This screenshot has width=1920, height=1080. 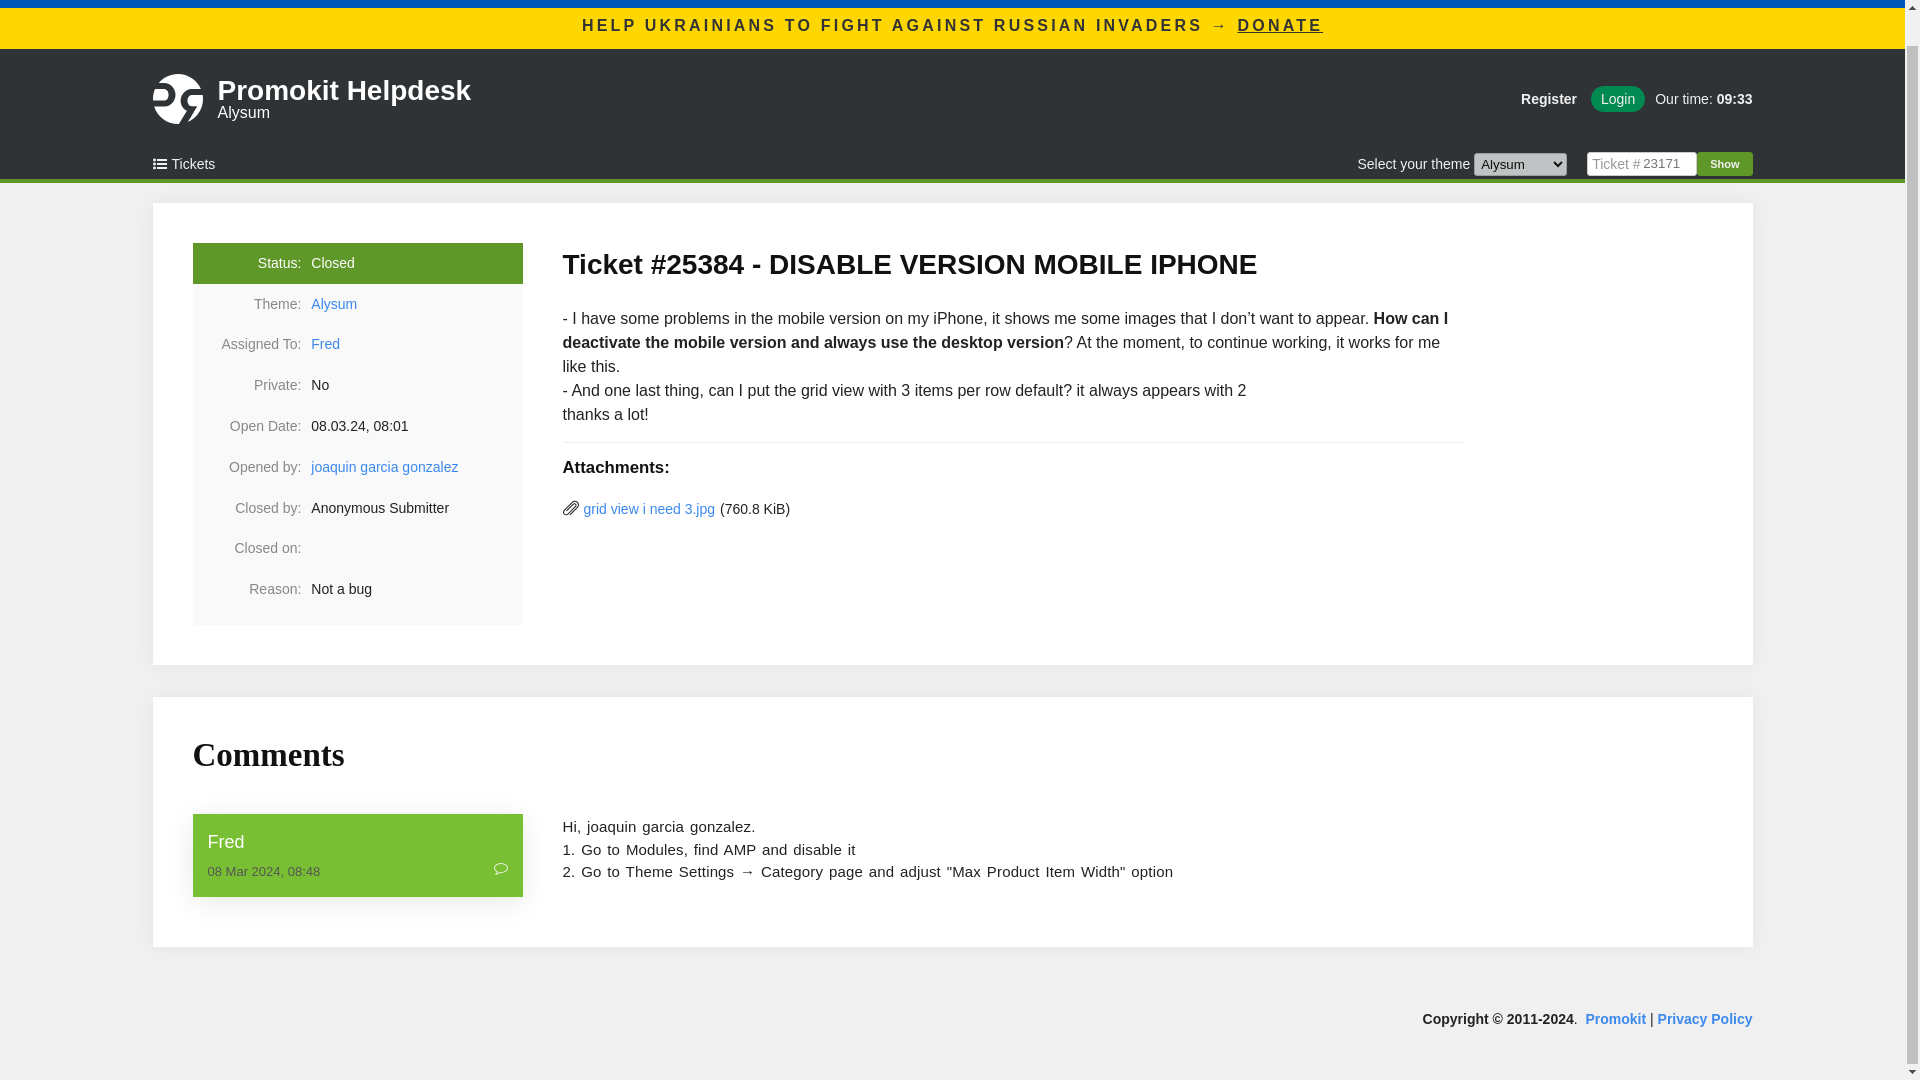 I want to click on Tickets, so click(x=190, y=164).